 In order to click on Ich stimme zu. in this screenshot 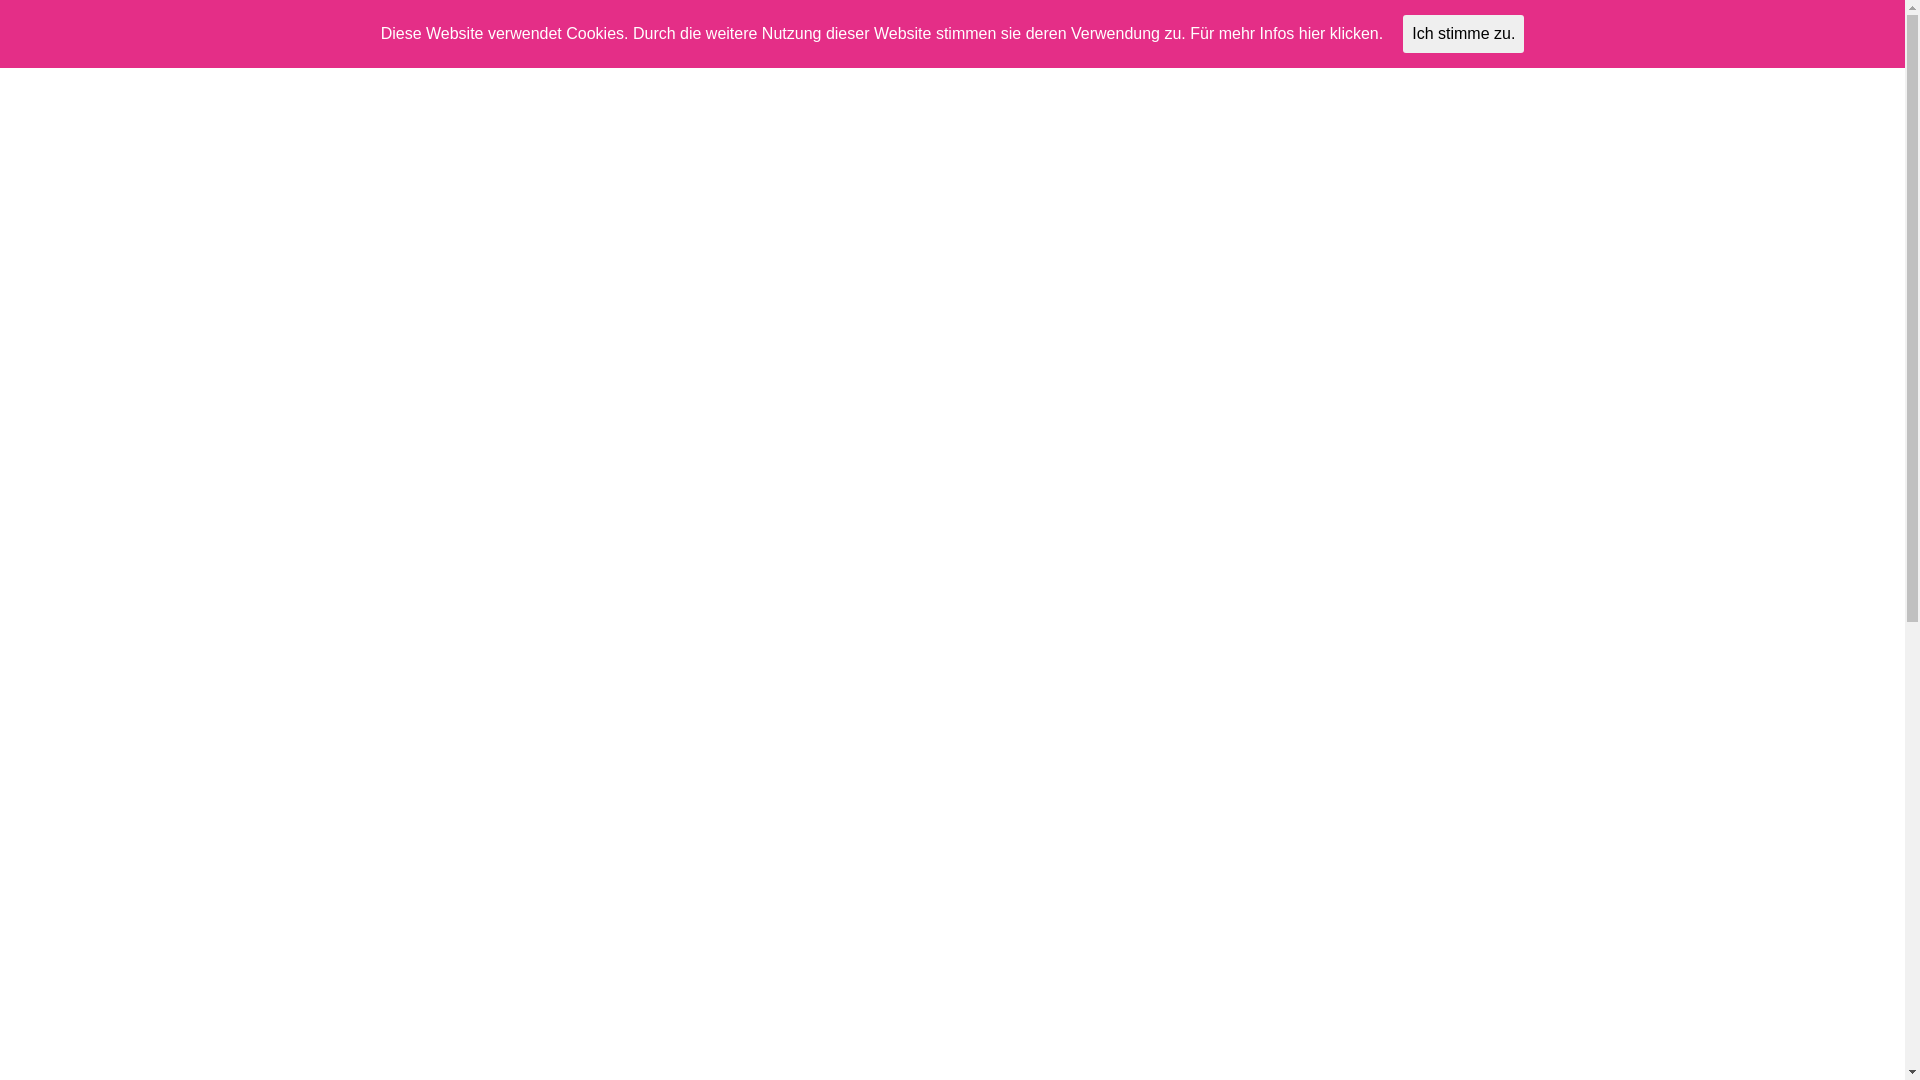, I will do `click(1464, 34)`.